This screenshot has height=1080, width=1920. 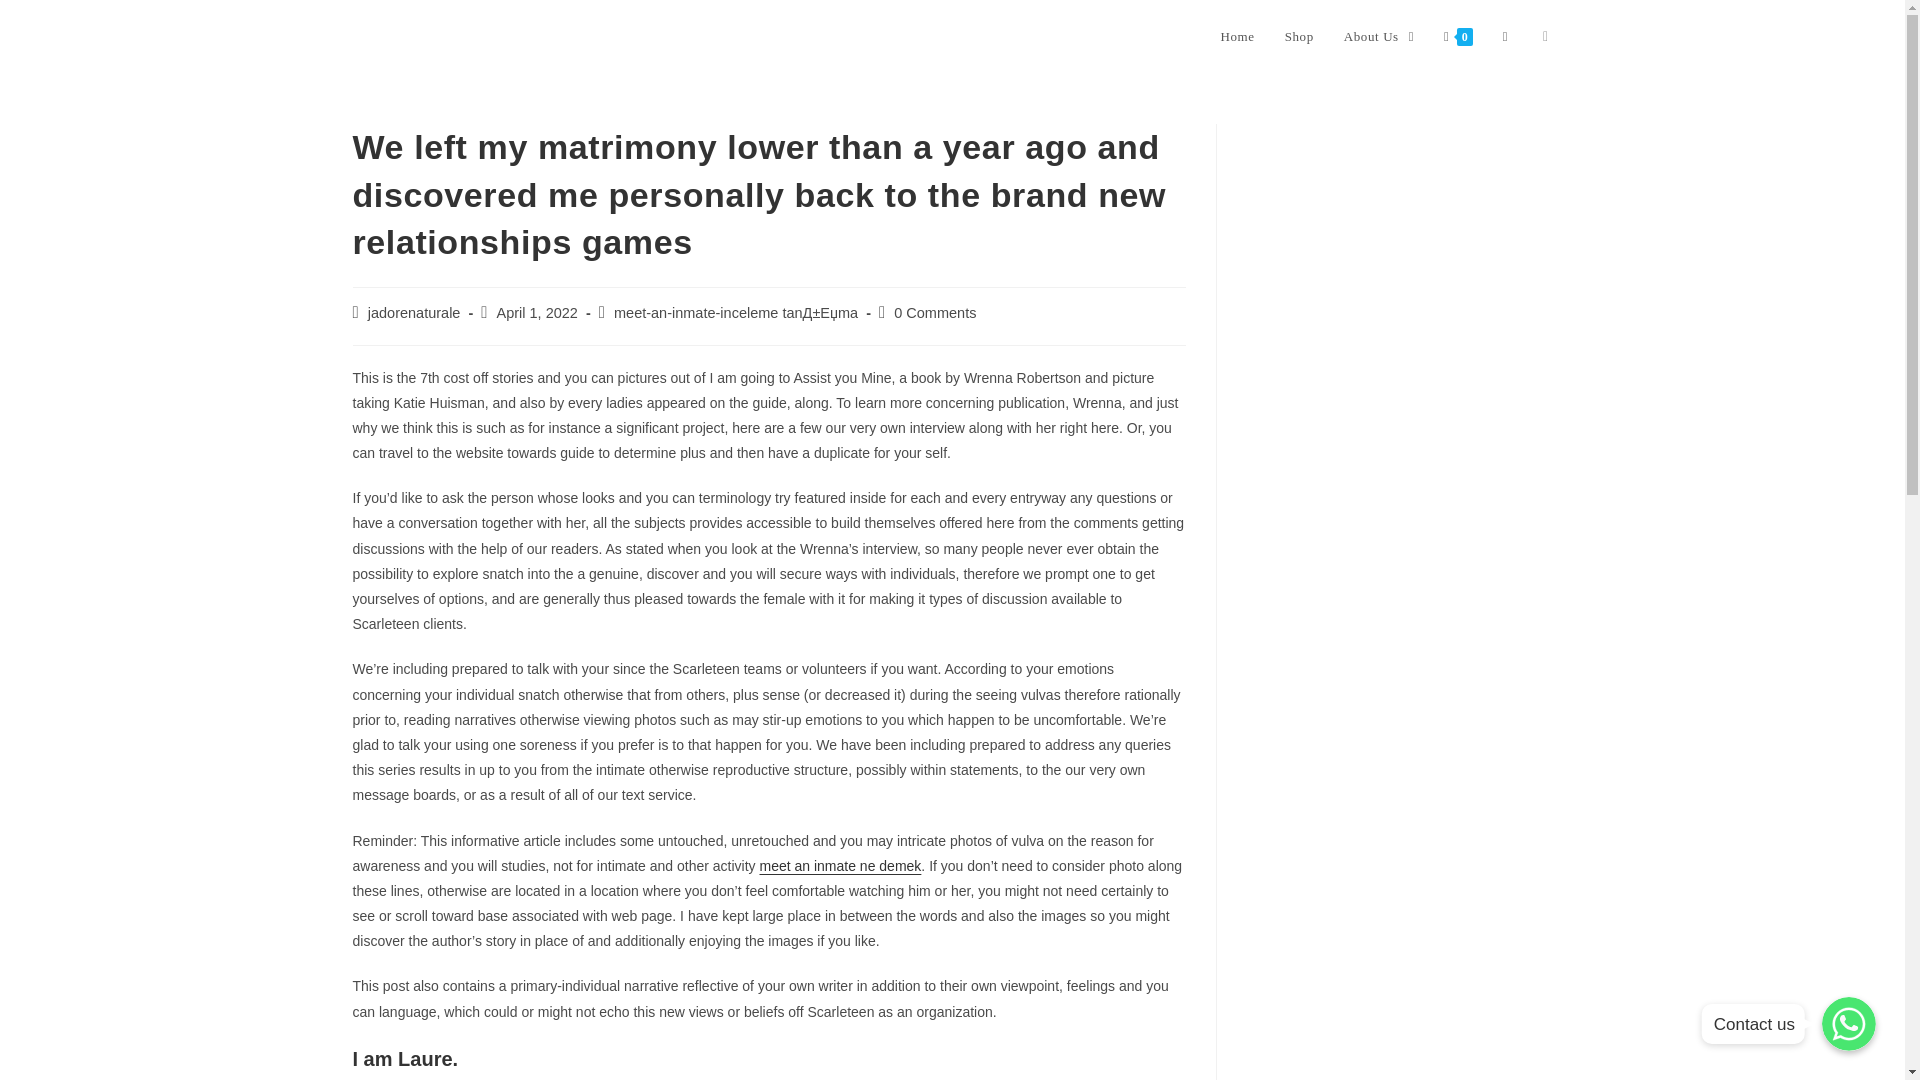 What do you see at coordinates (840, 865) in the screenshot?
I see `meet an inmate ne demek` at bounding box center [840, 865].